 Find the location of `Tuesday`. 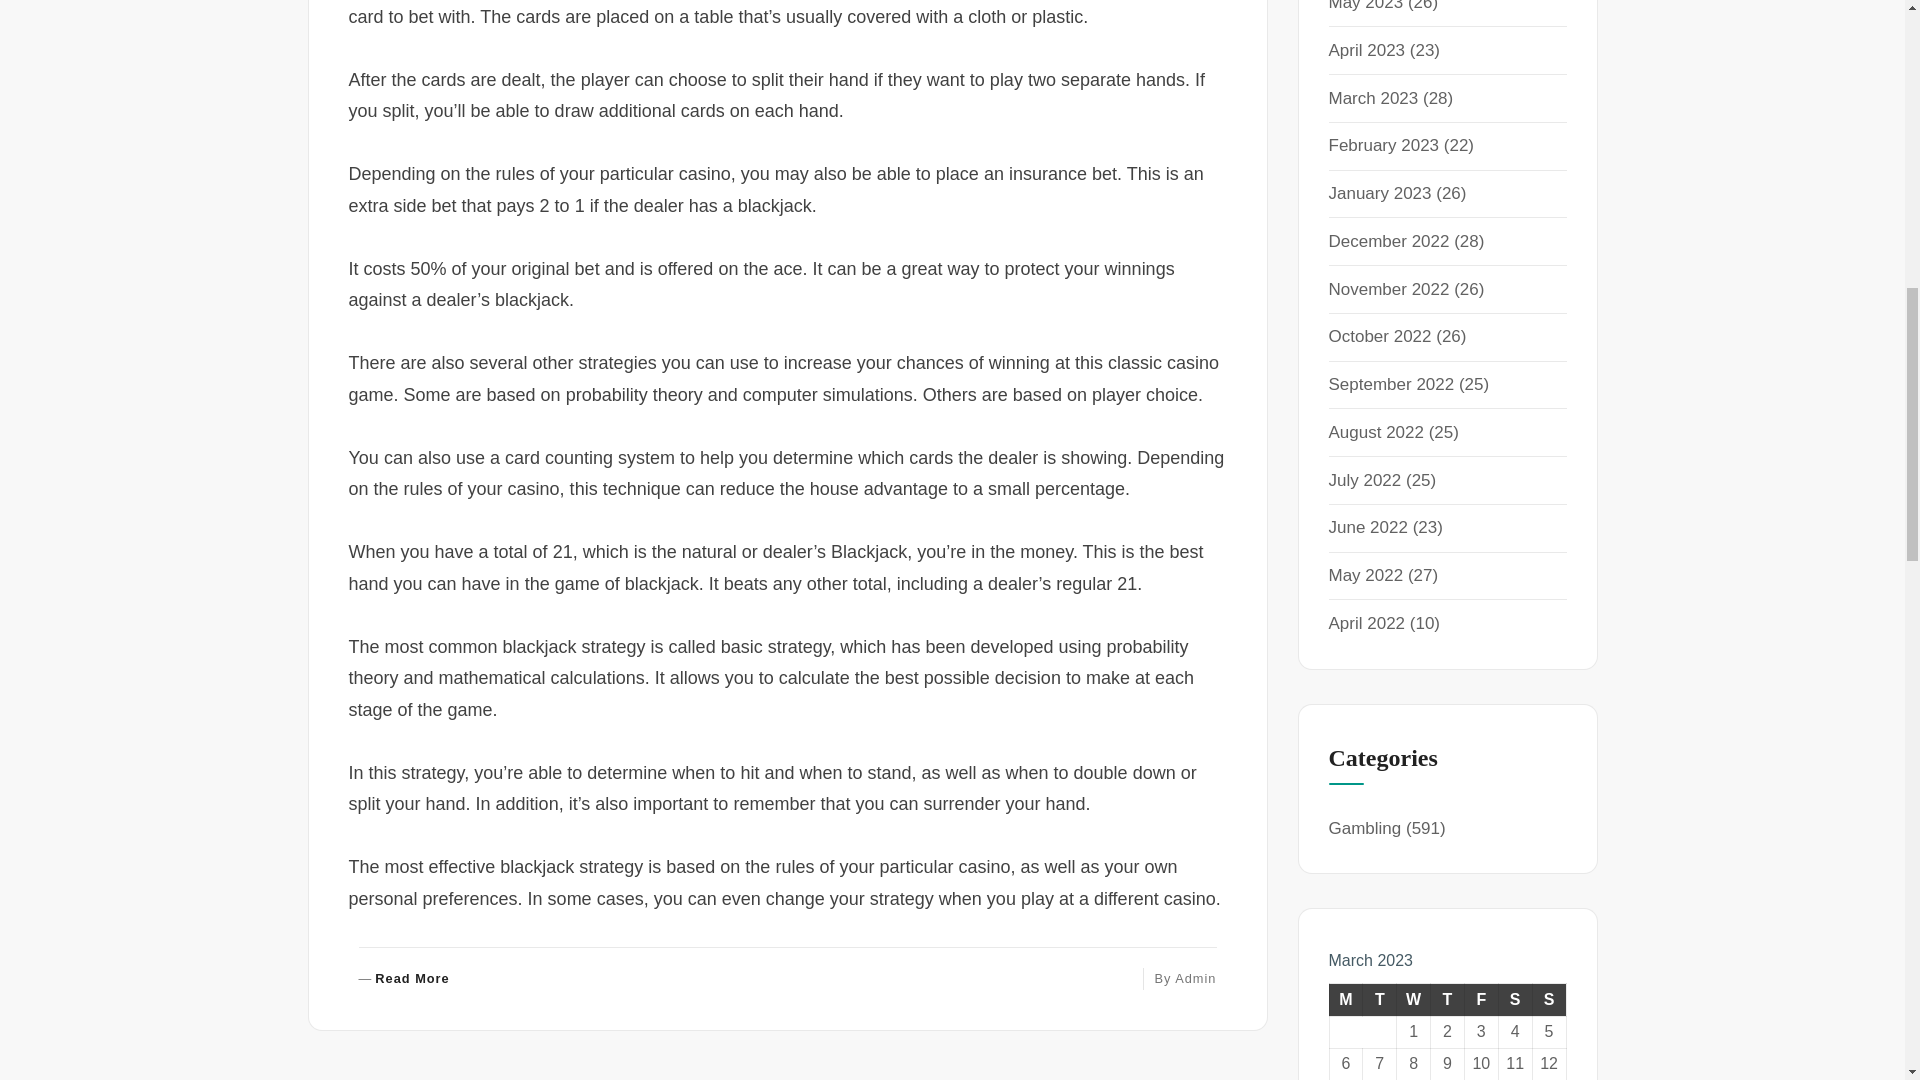

Tuesday is located at coordinates (1380, 1000).